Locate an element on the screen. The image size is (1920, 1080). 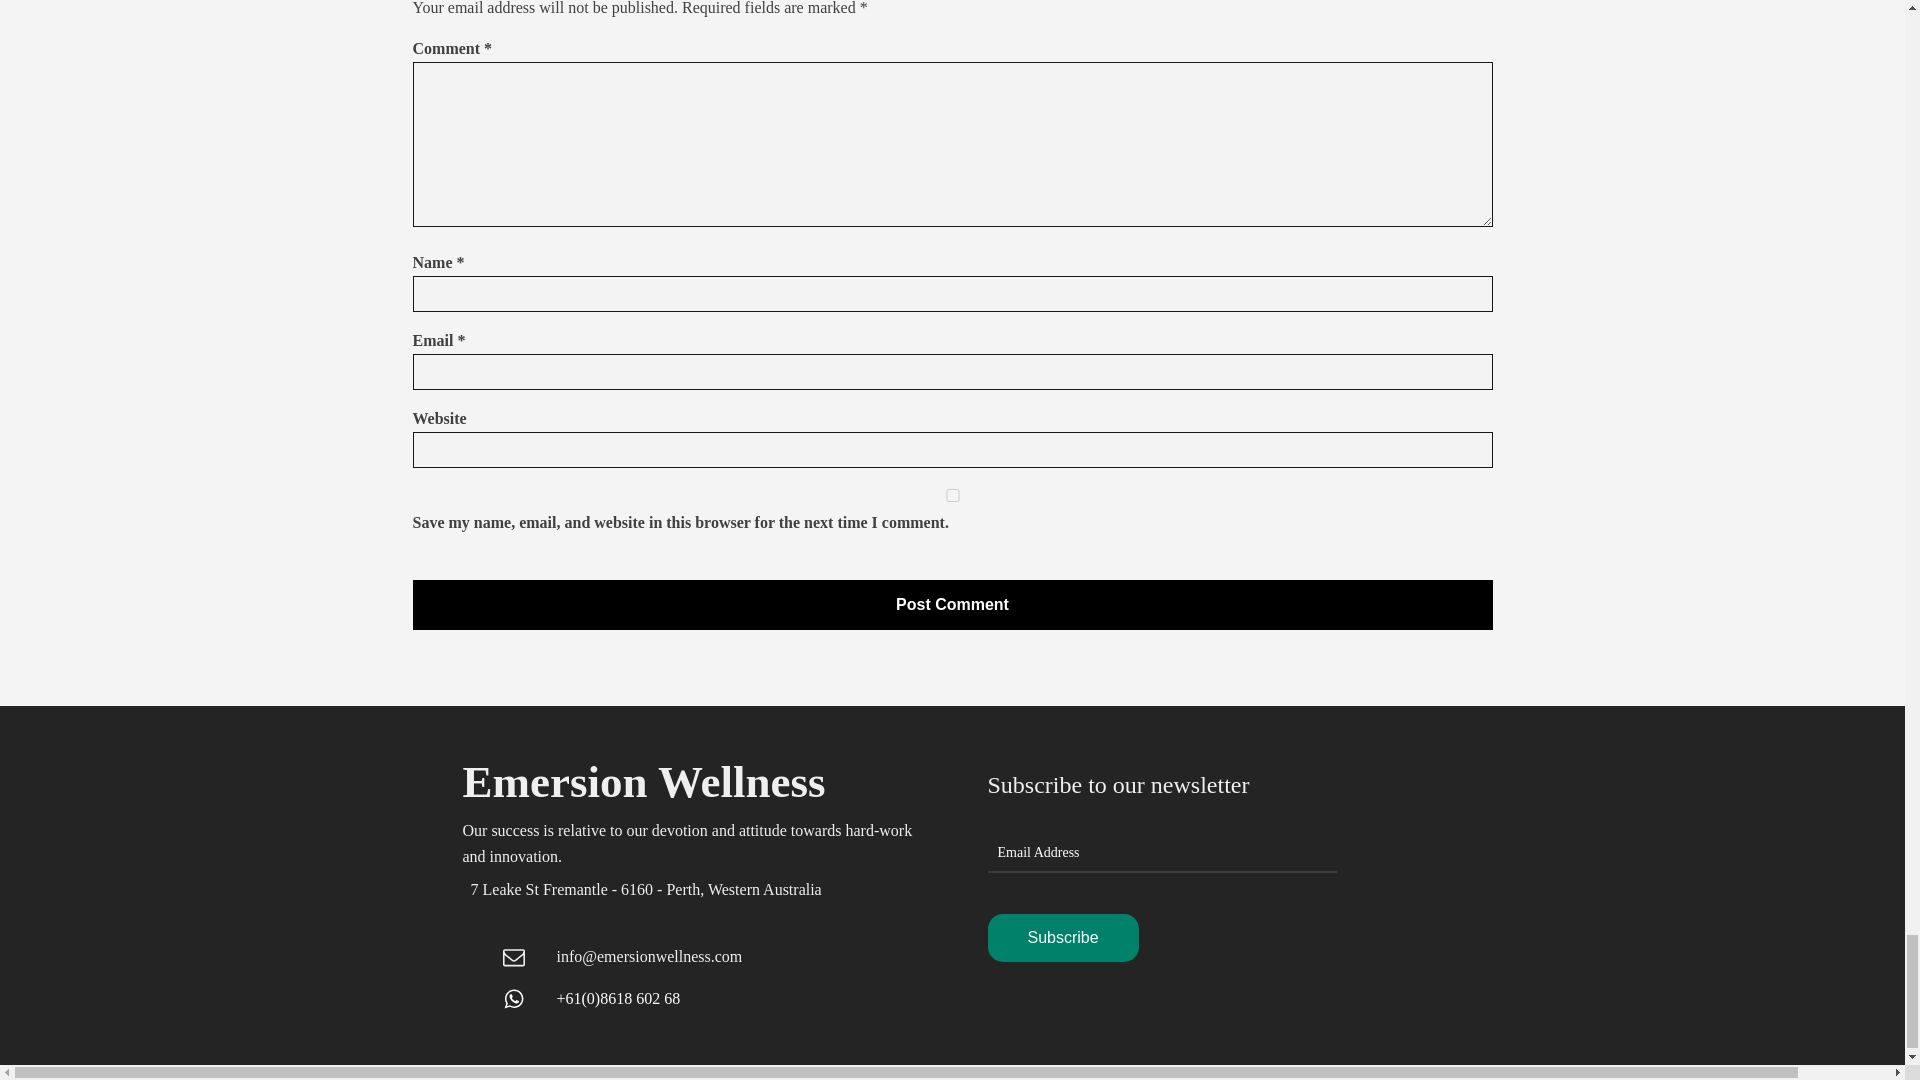
yes is located at coordinates (952, 496).